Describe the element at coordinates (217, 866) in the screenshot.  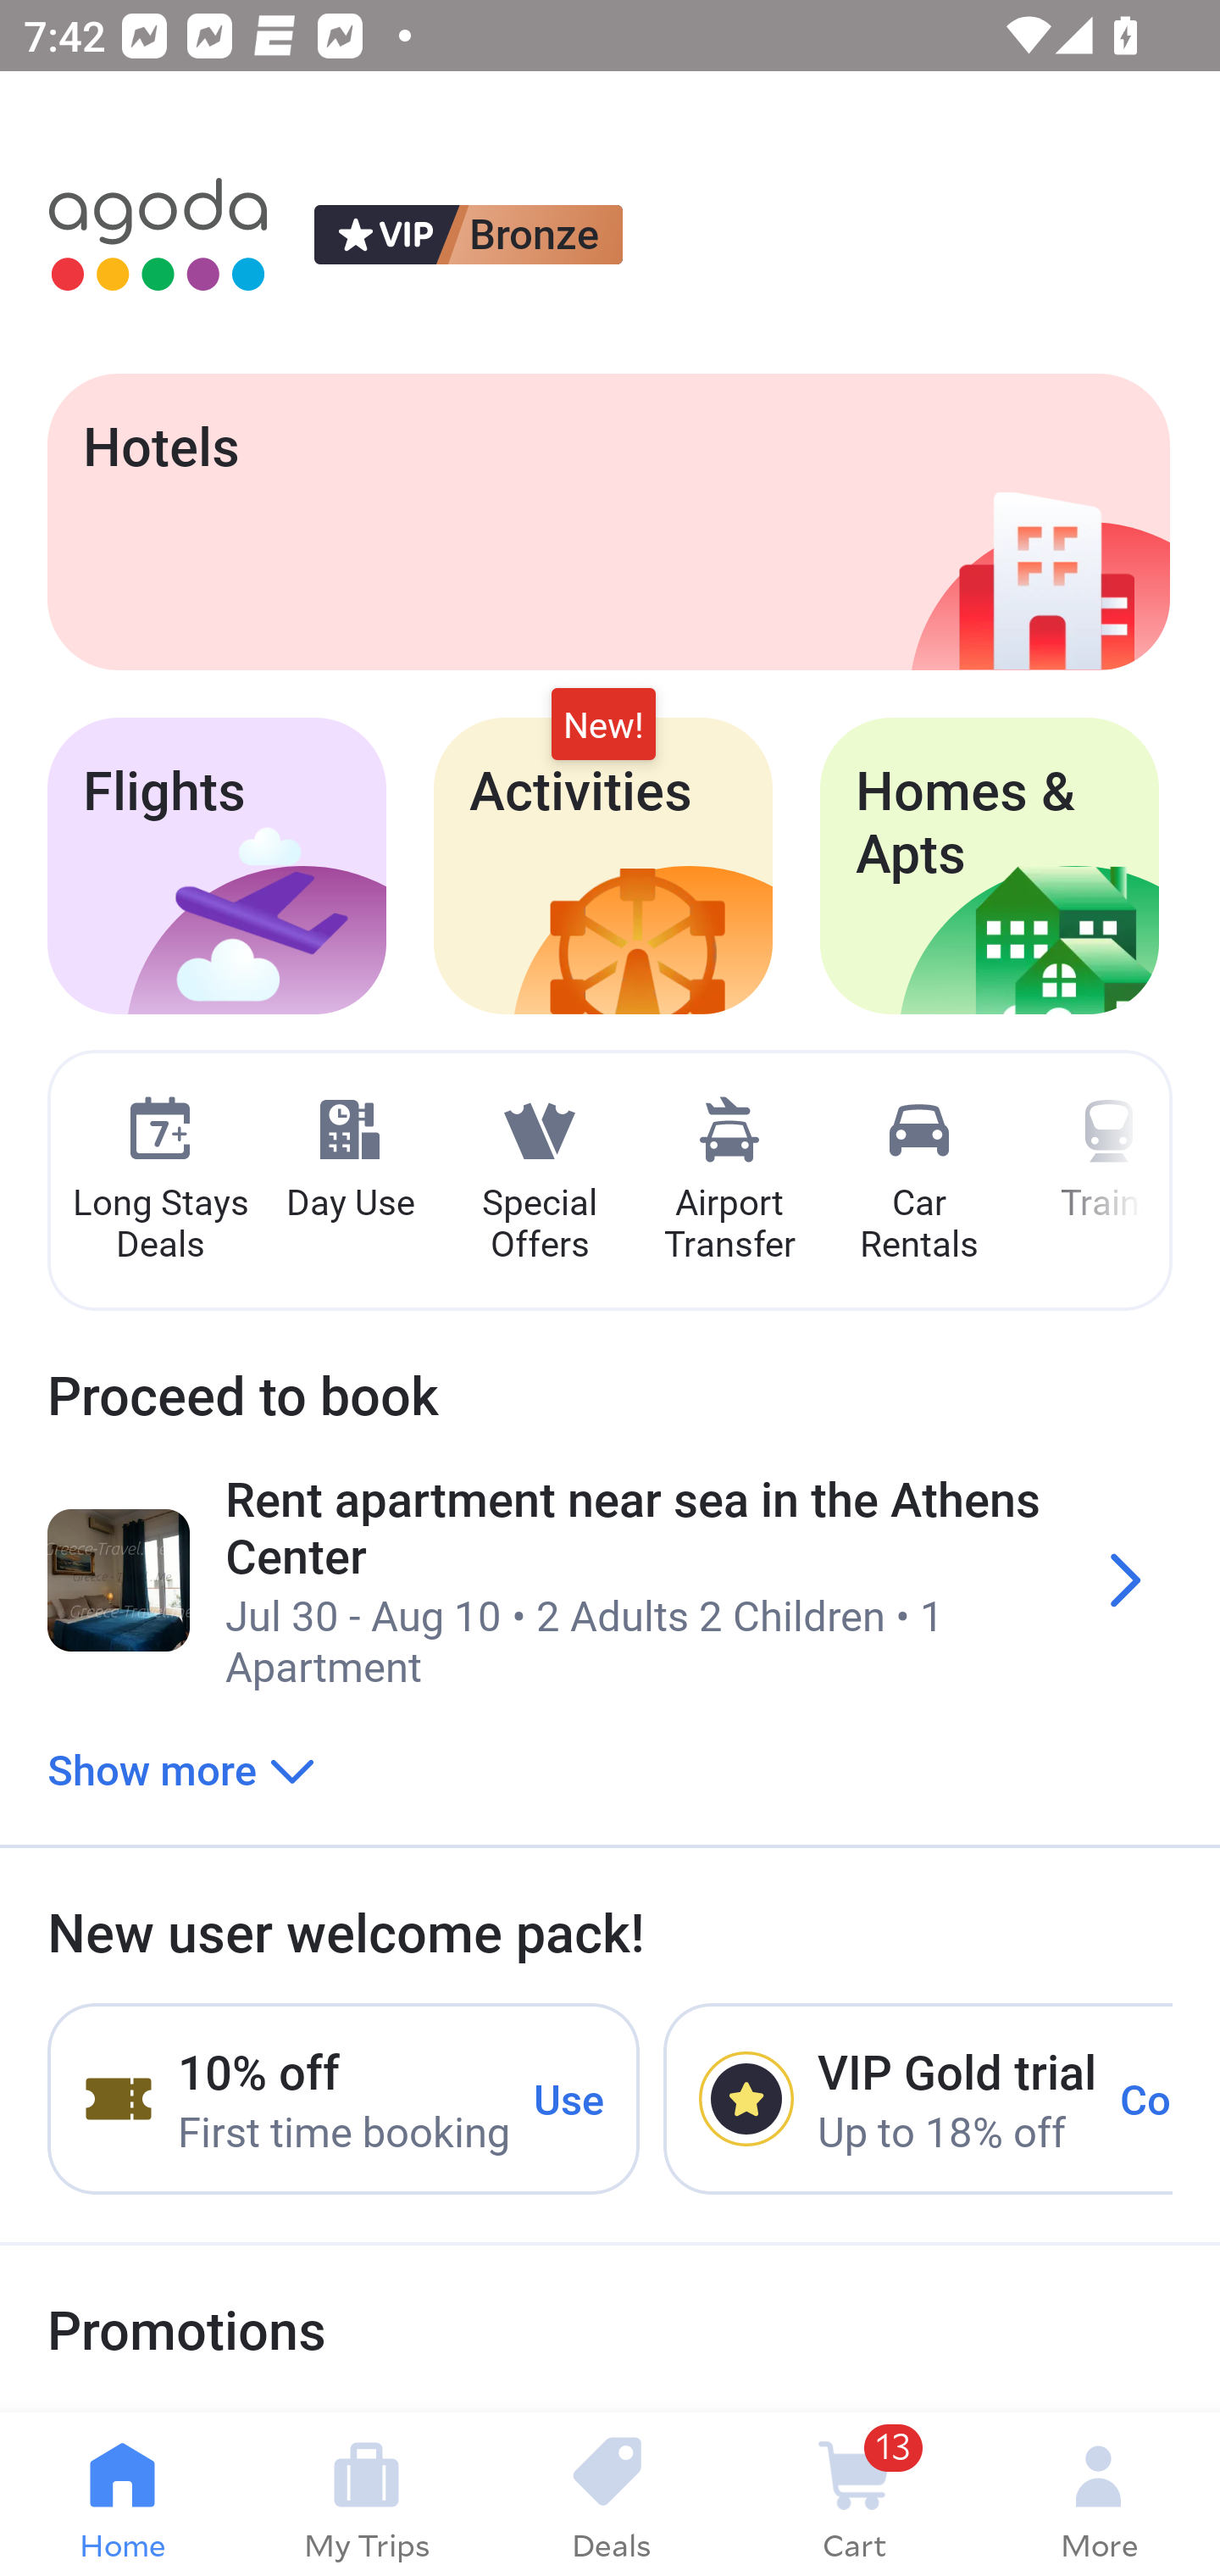
I see `Flights` at that location.